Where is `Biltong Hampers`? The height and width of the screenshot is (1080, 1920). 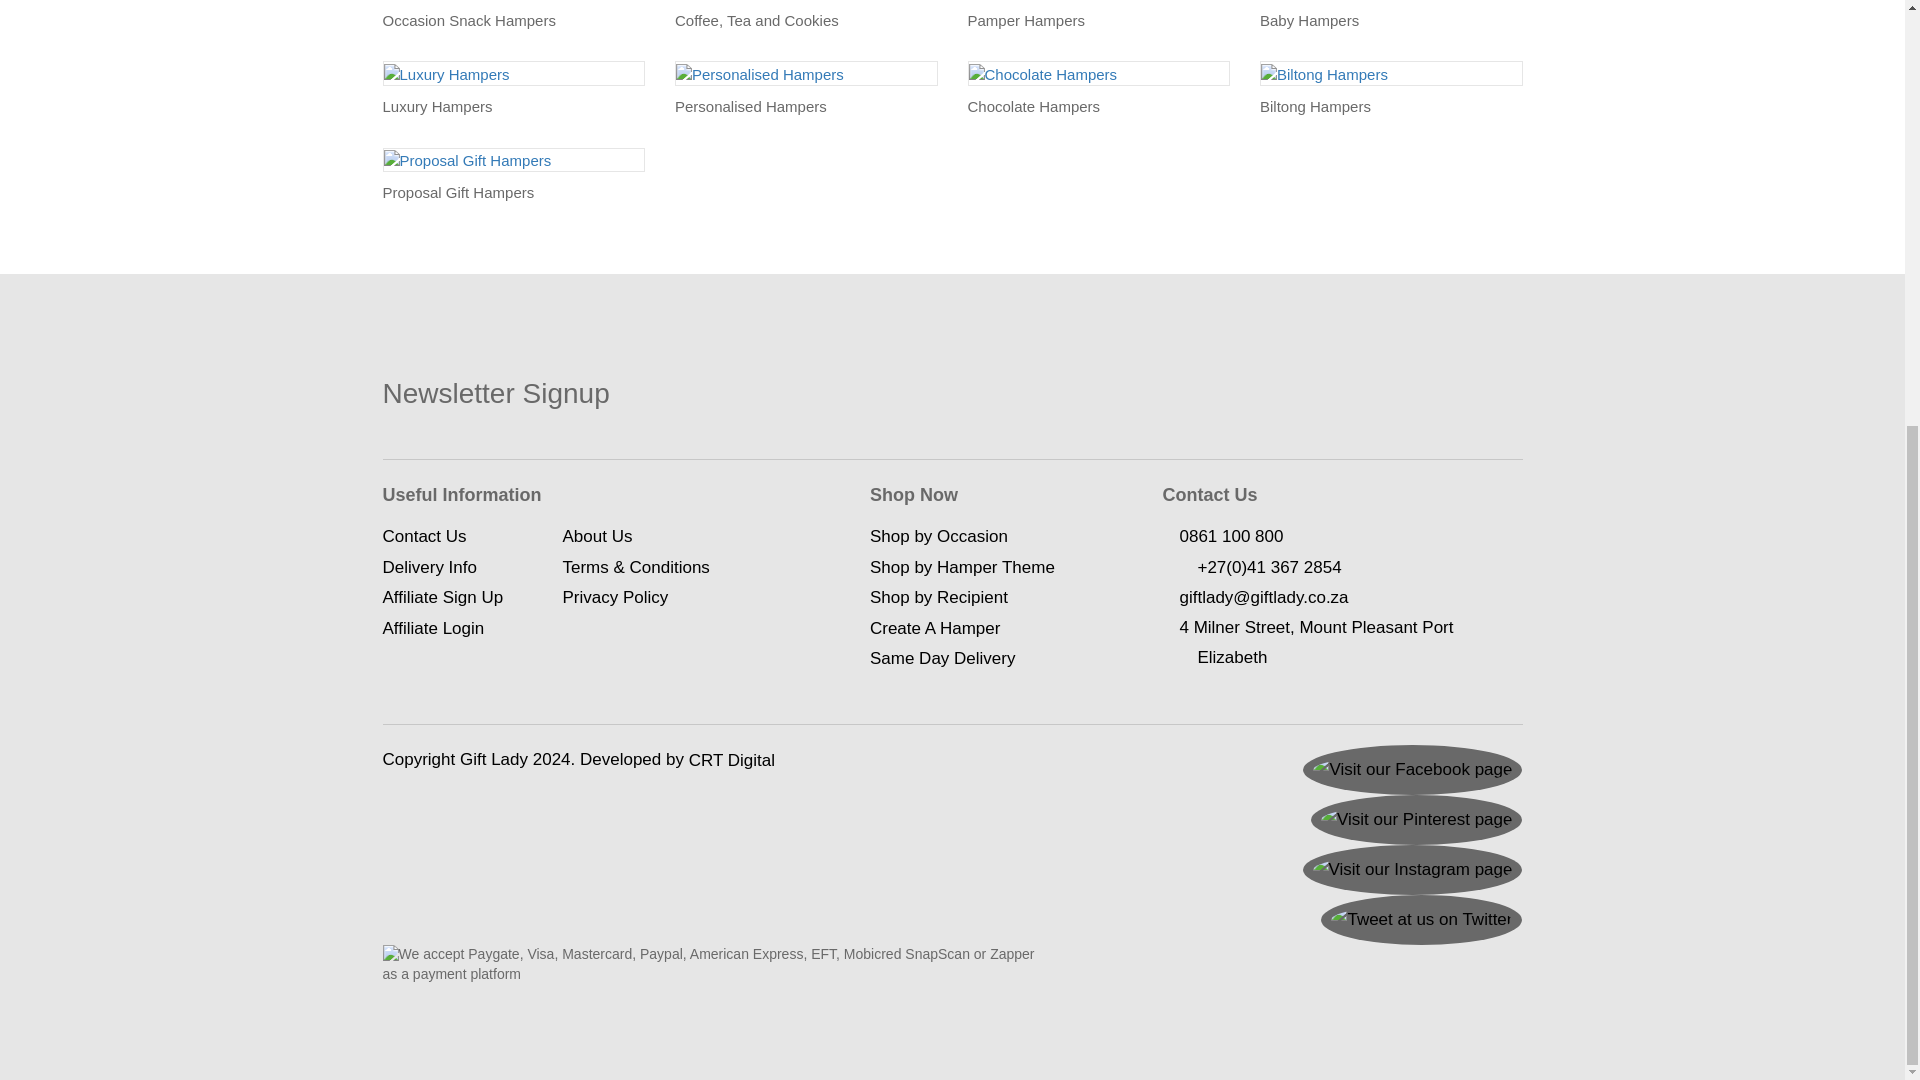
Biltong Hampers is located at coordinates (1324, 74).